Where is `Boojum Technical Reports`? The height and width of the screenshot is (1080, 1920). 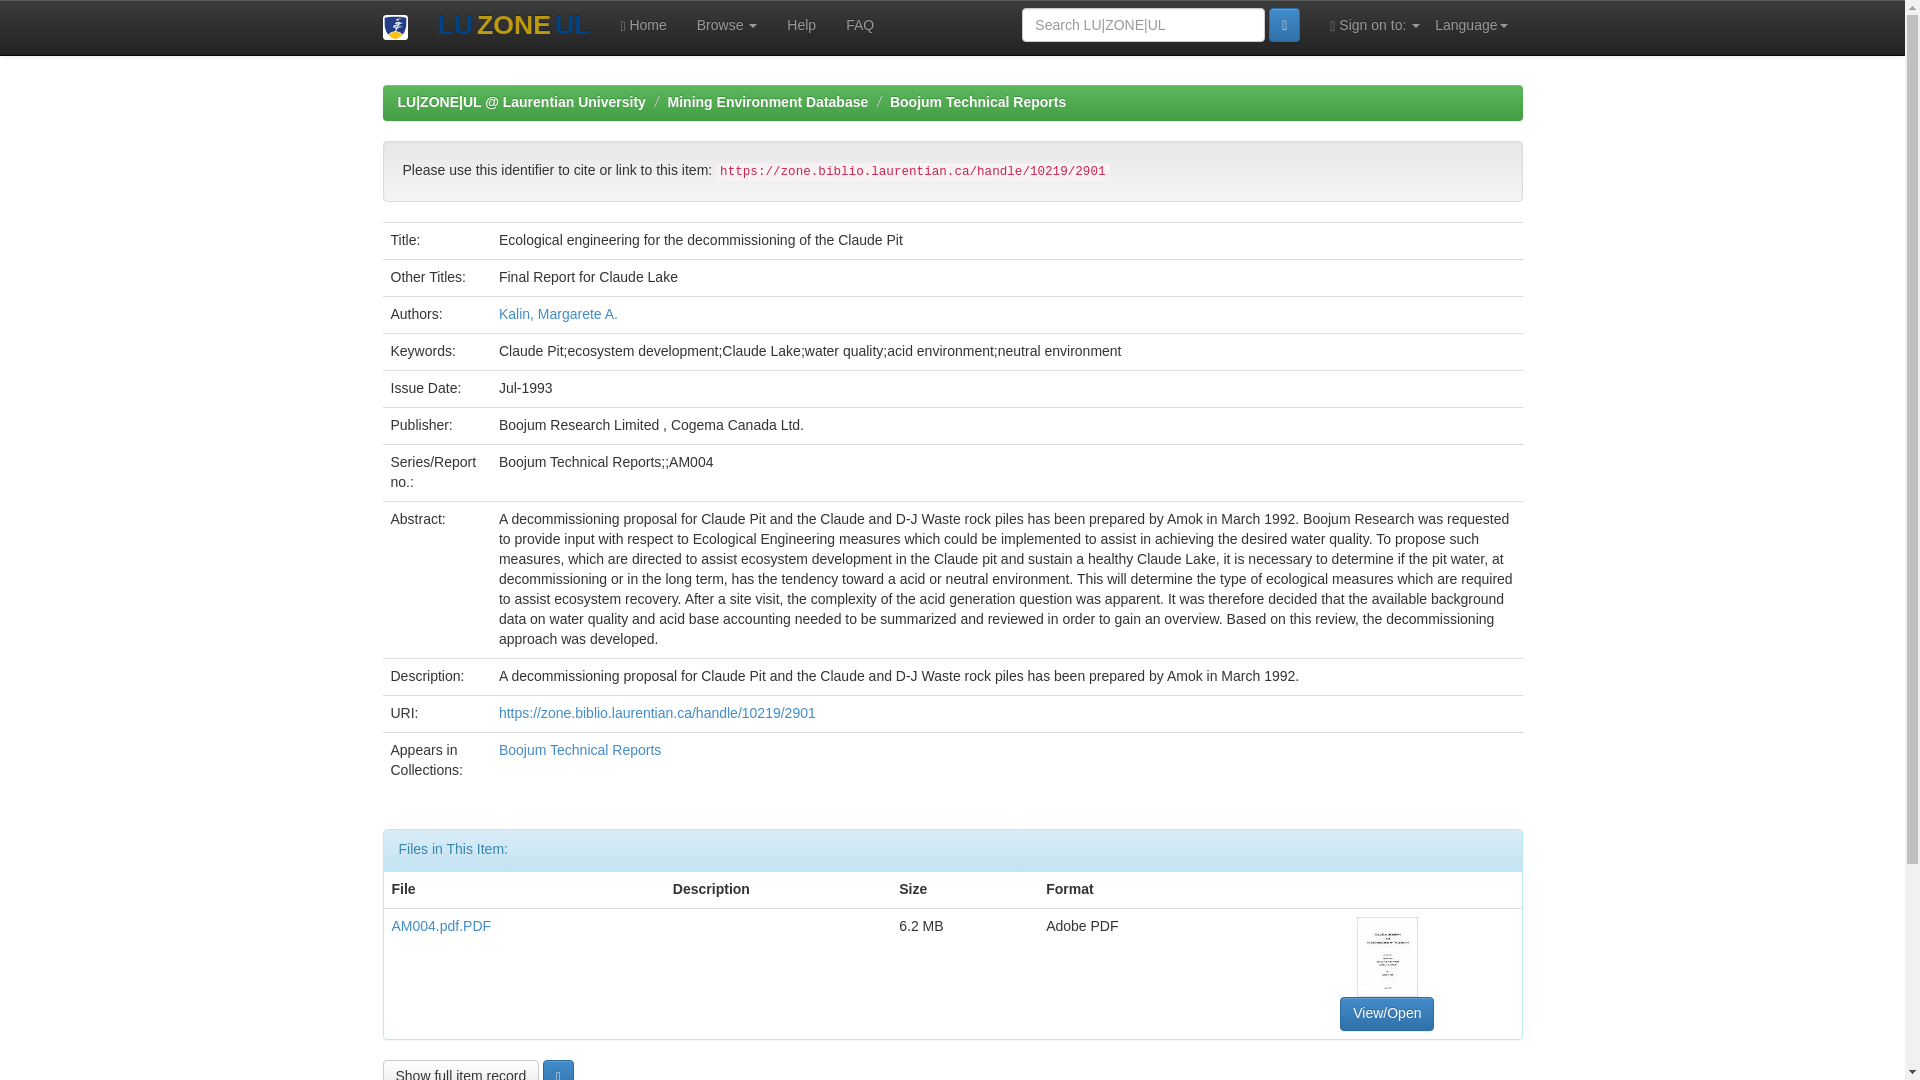 Boojum Technical Reports is located at coordinates (978, 102).